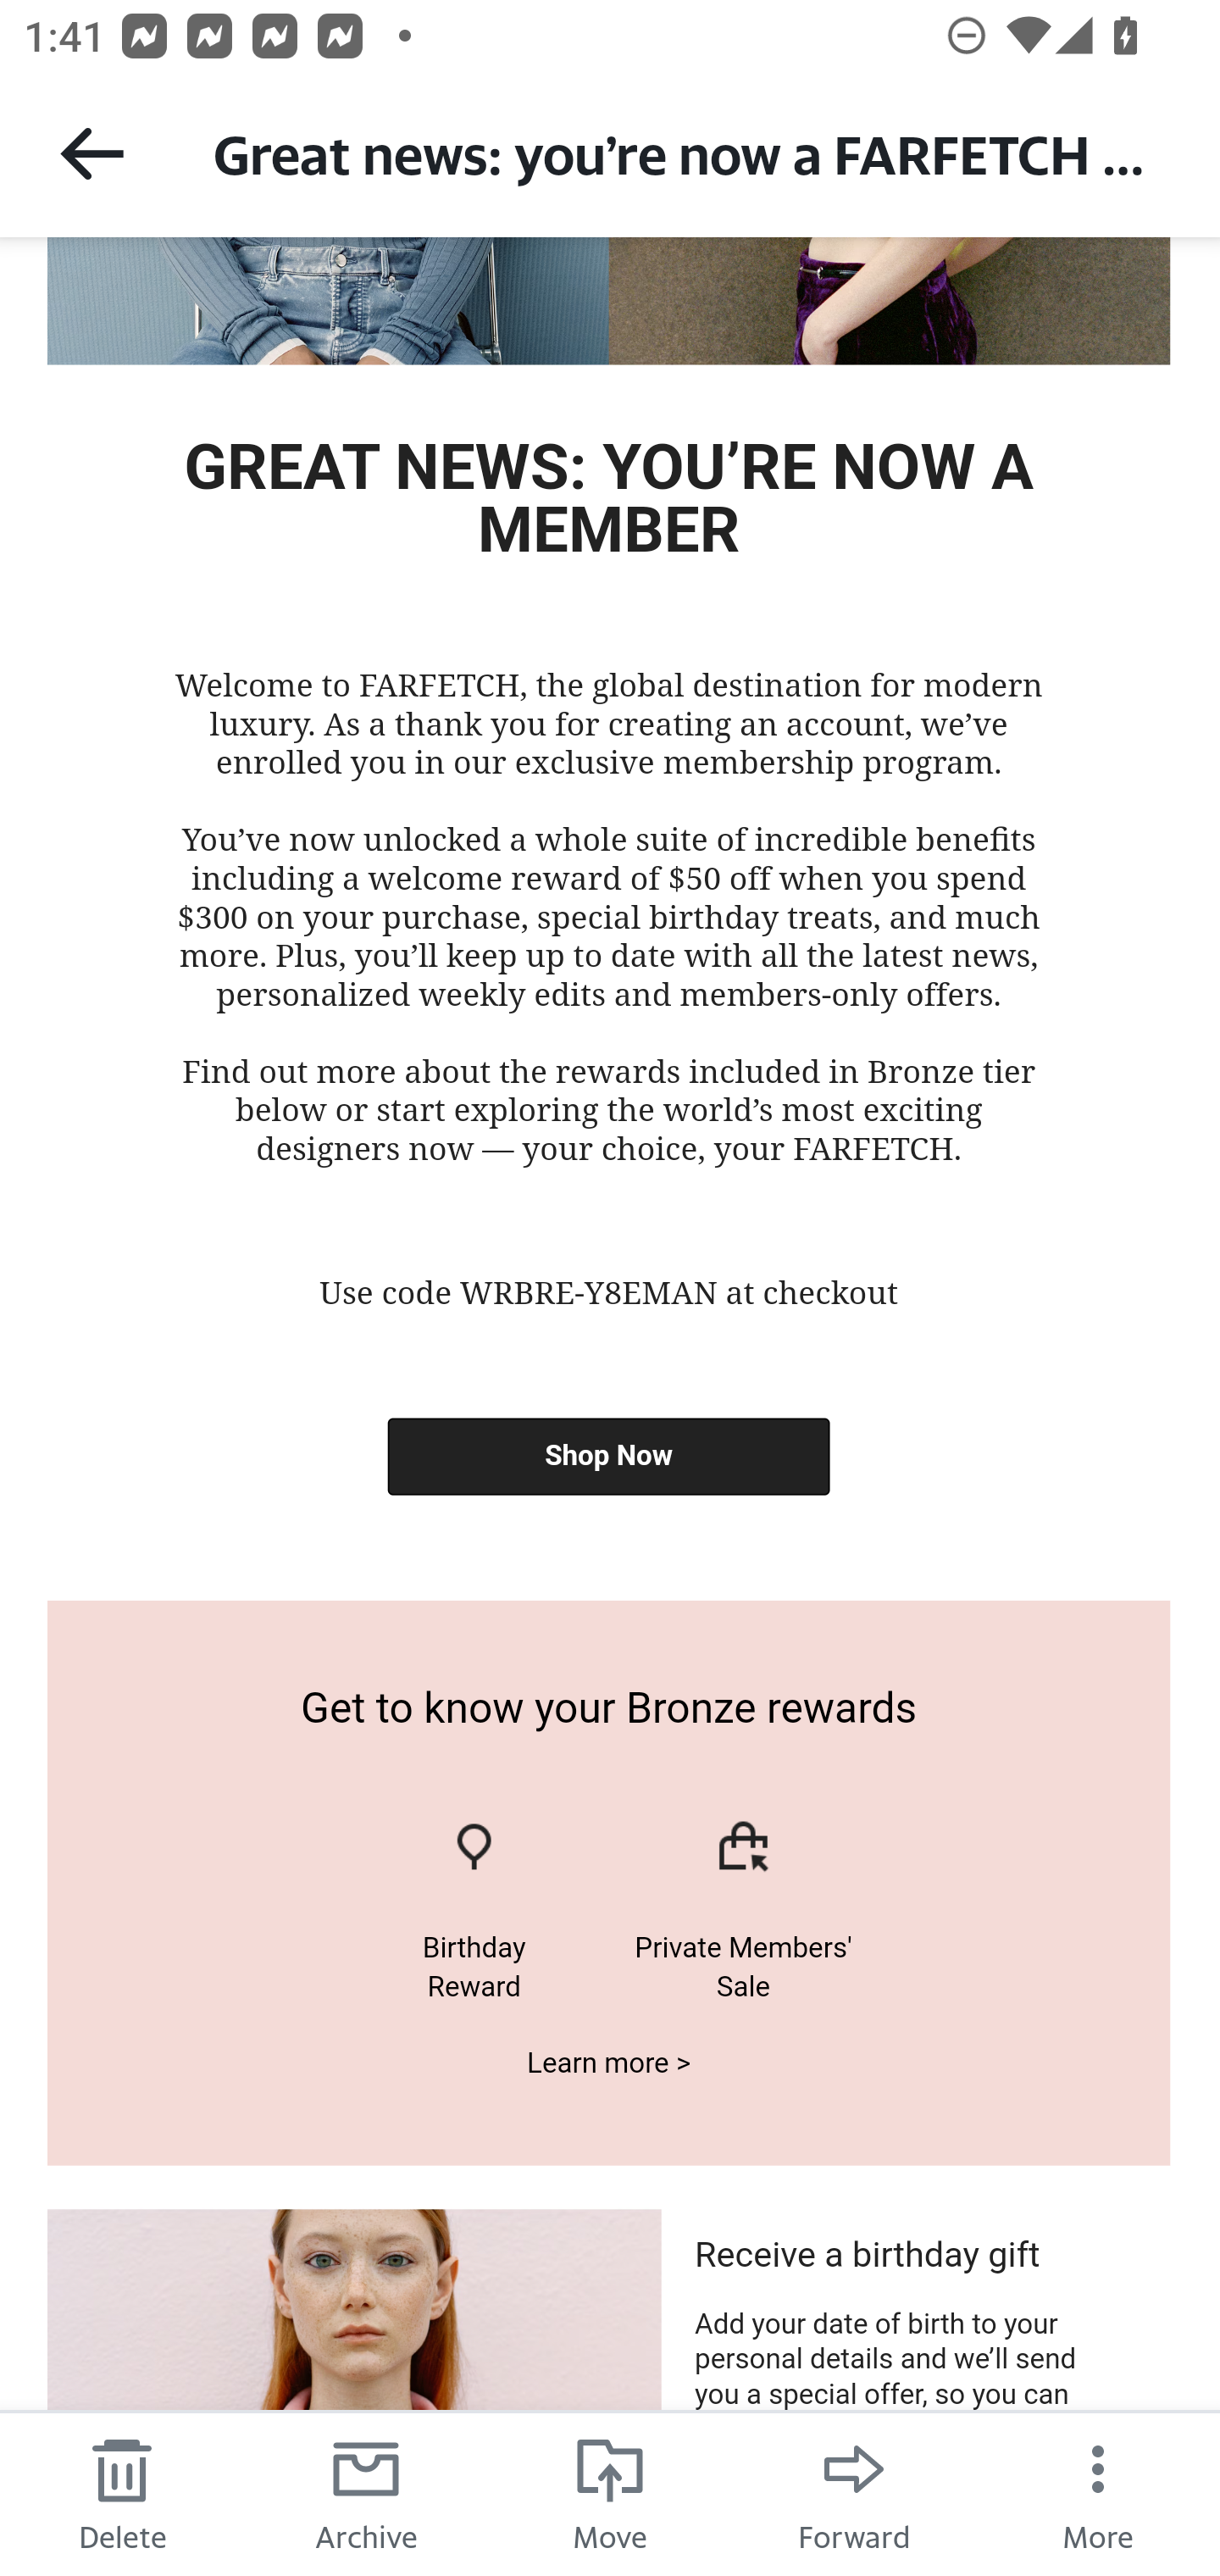 Image resolution: width=1220 pixels, height=2576 pixels. What do you see at coordinates (610, 2493) in the screenshot?
I see `Move` at bounding box center [610, 2493].